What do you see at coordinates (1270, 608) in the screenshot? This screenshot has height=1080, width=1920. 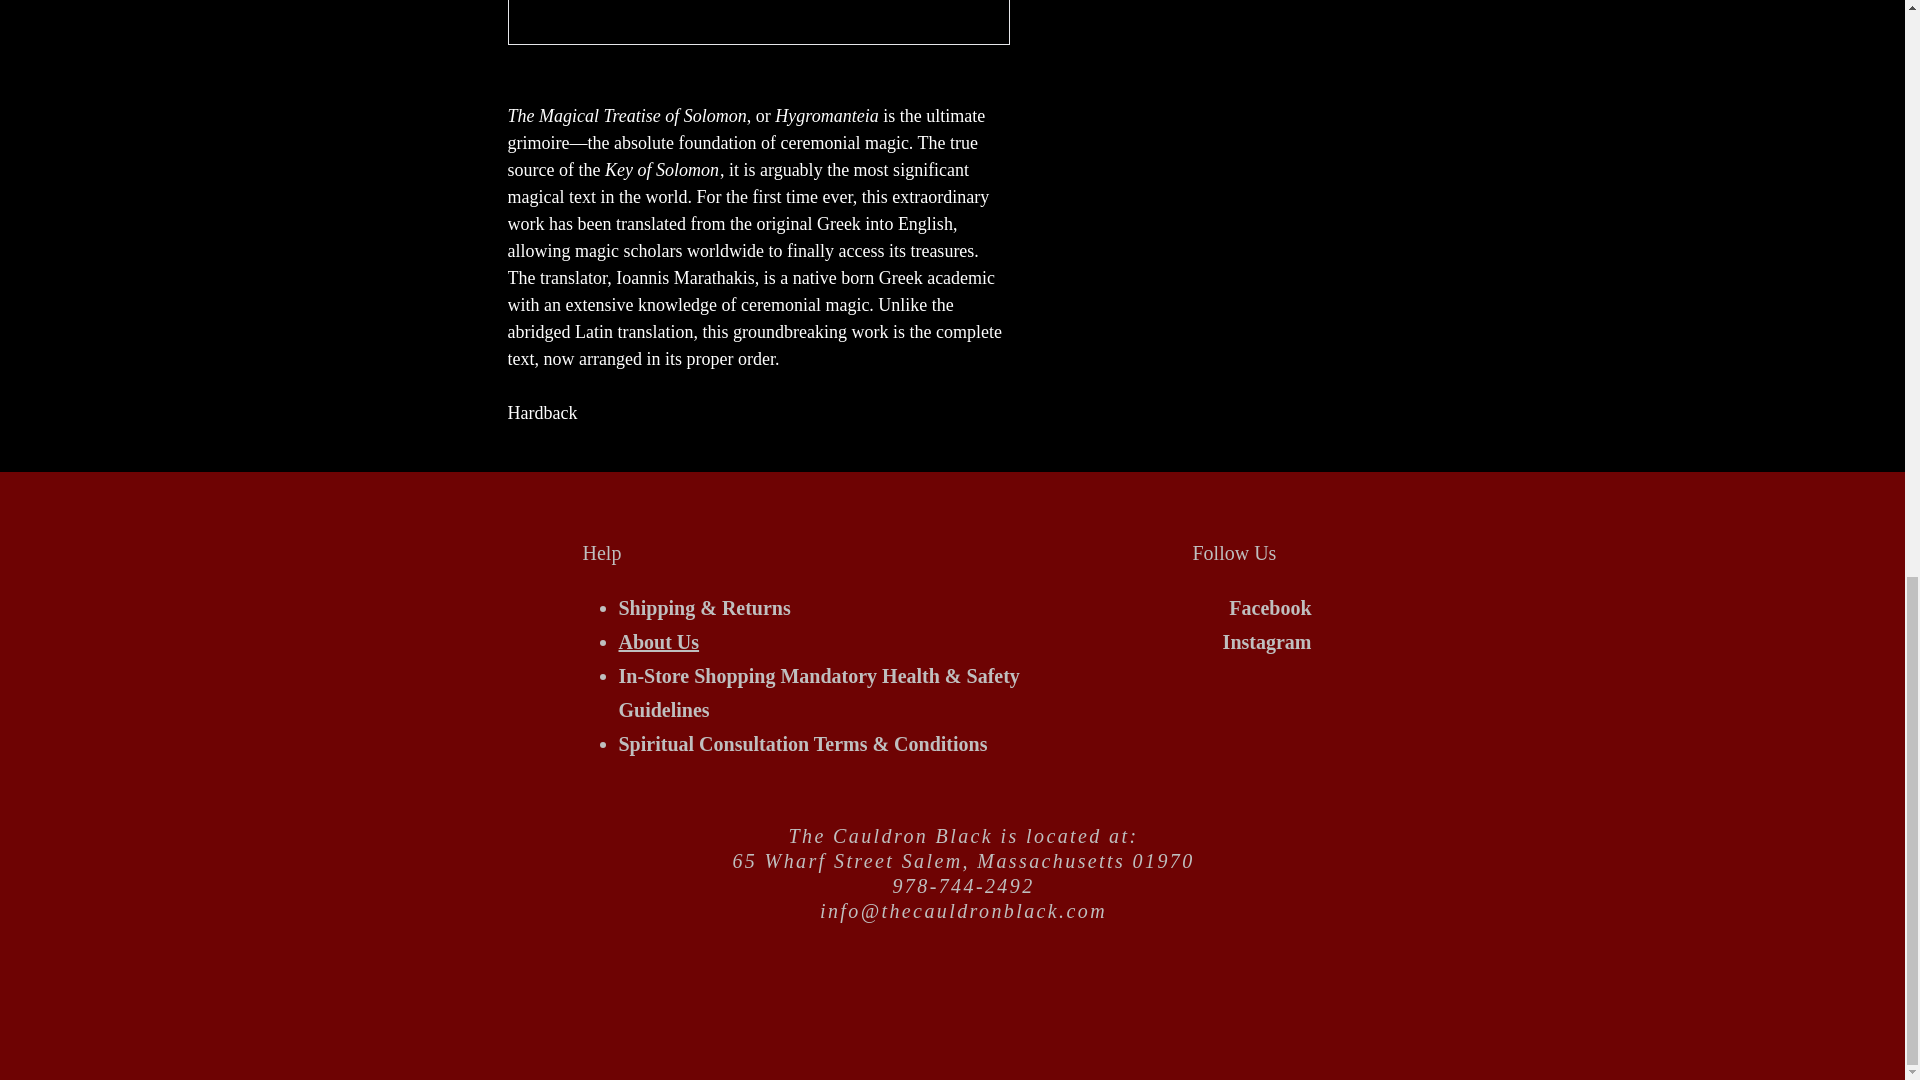 I see `Facebook` at bounding box center [1270, 608].